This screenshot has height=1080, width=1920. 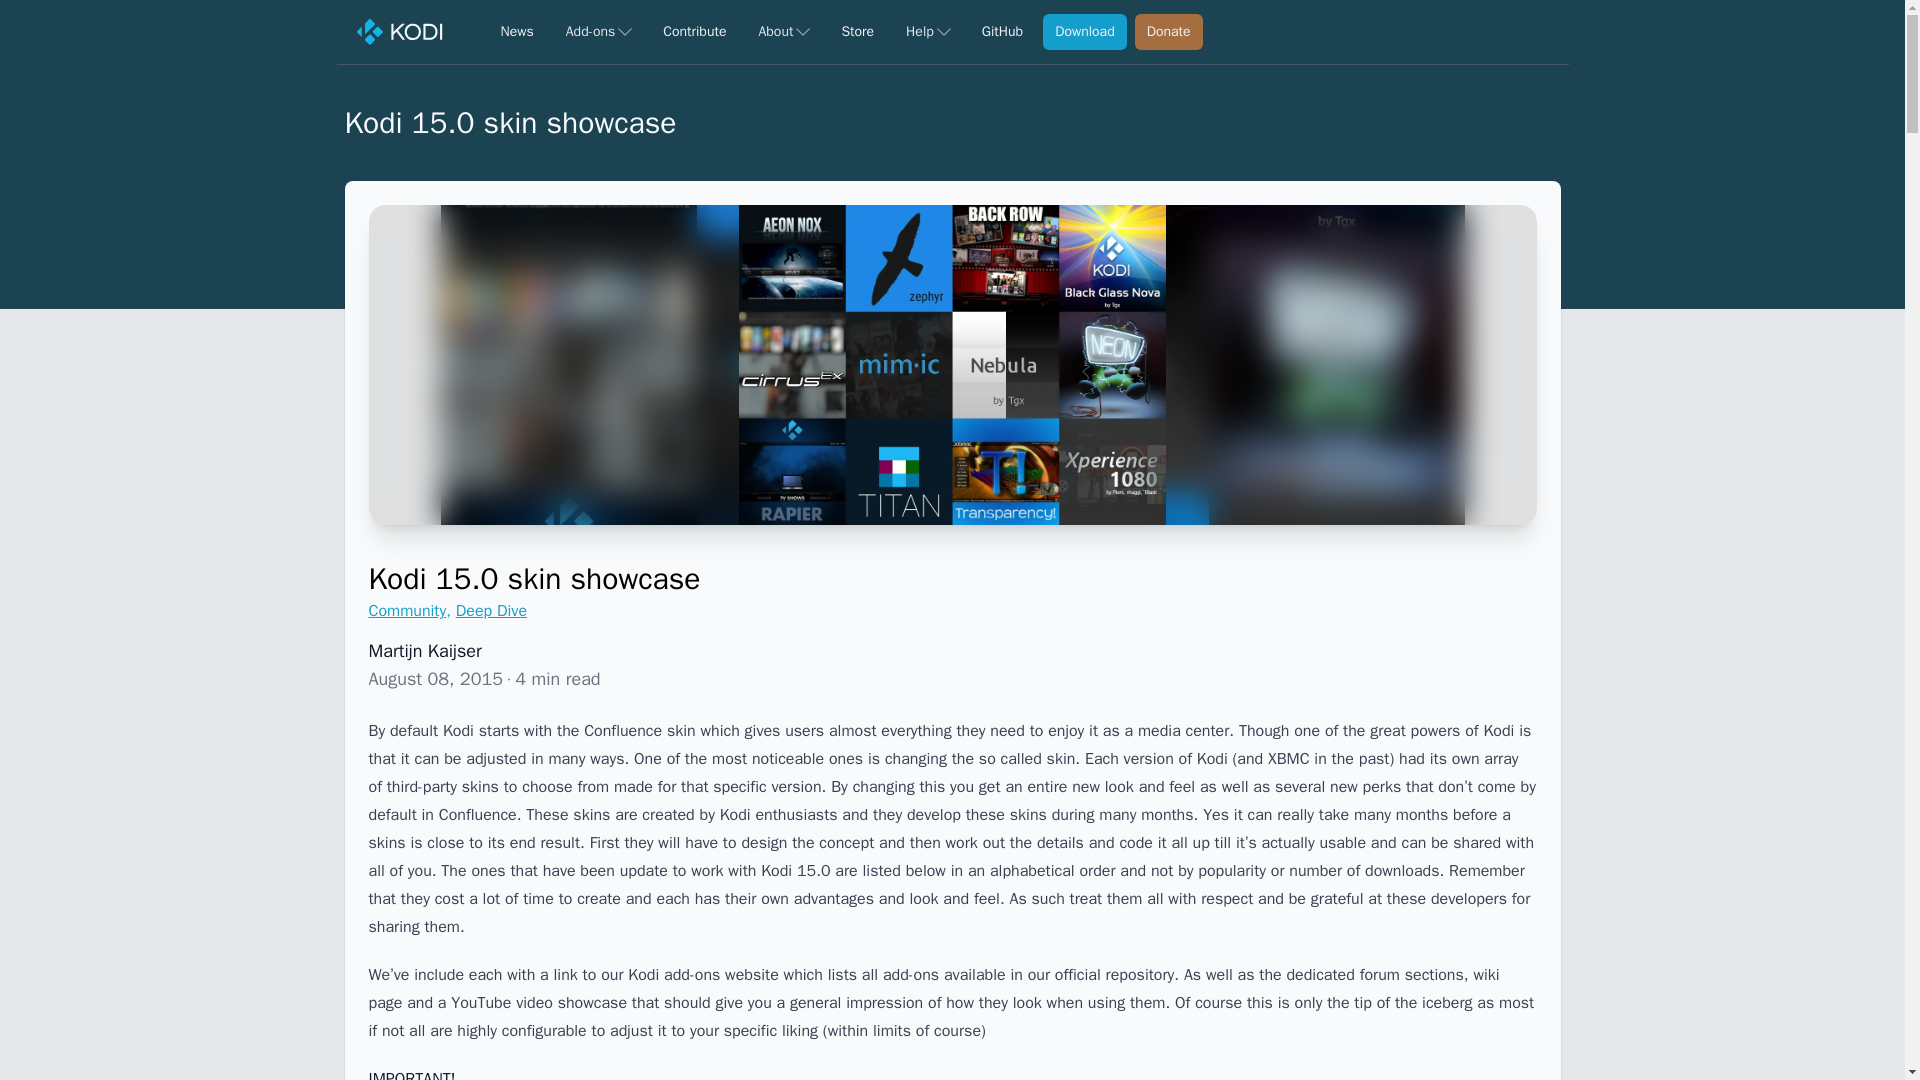 I want to click on Store, so click(x=857, y=32).